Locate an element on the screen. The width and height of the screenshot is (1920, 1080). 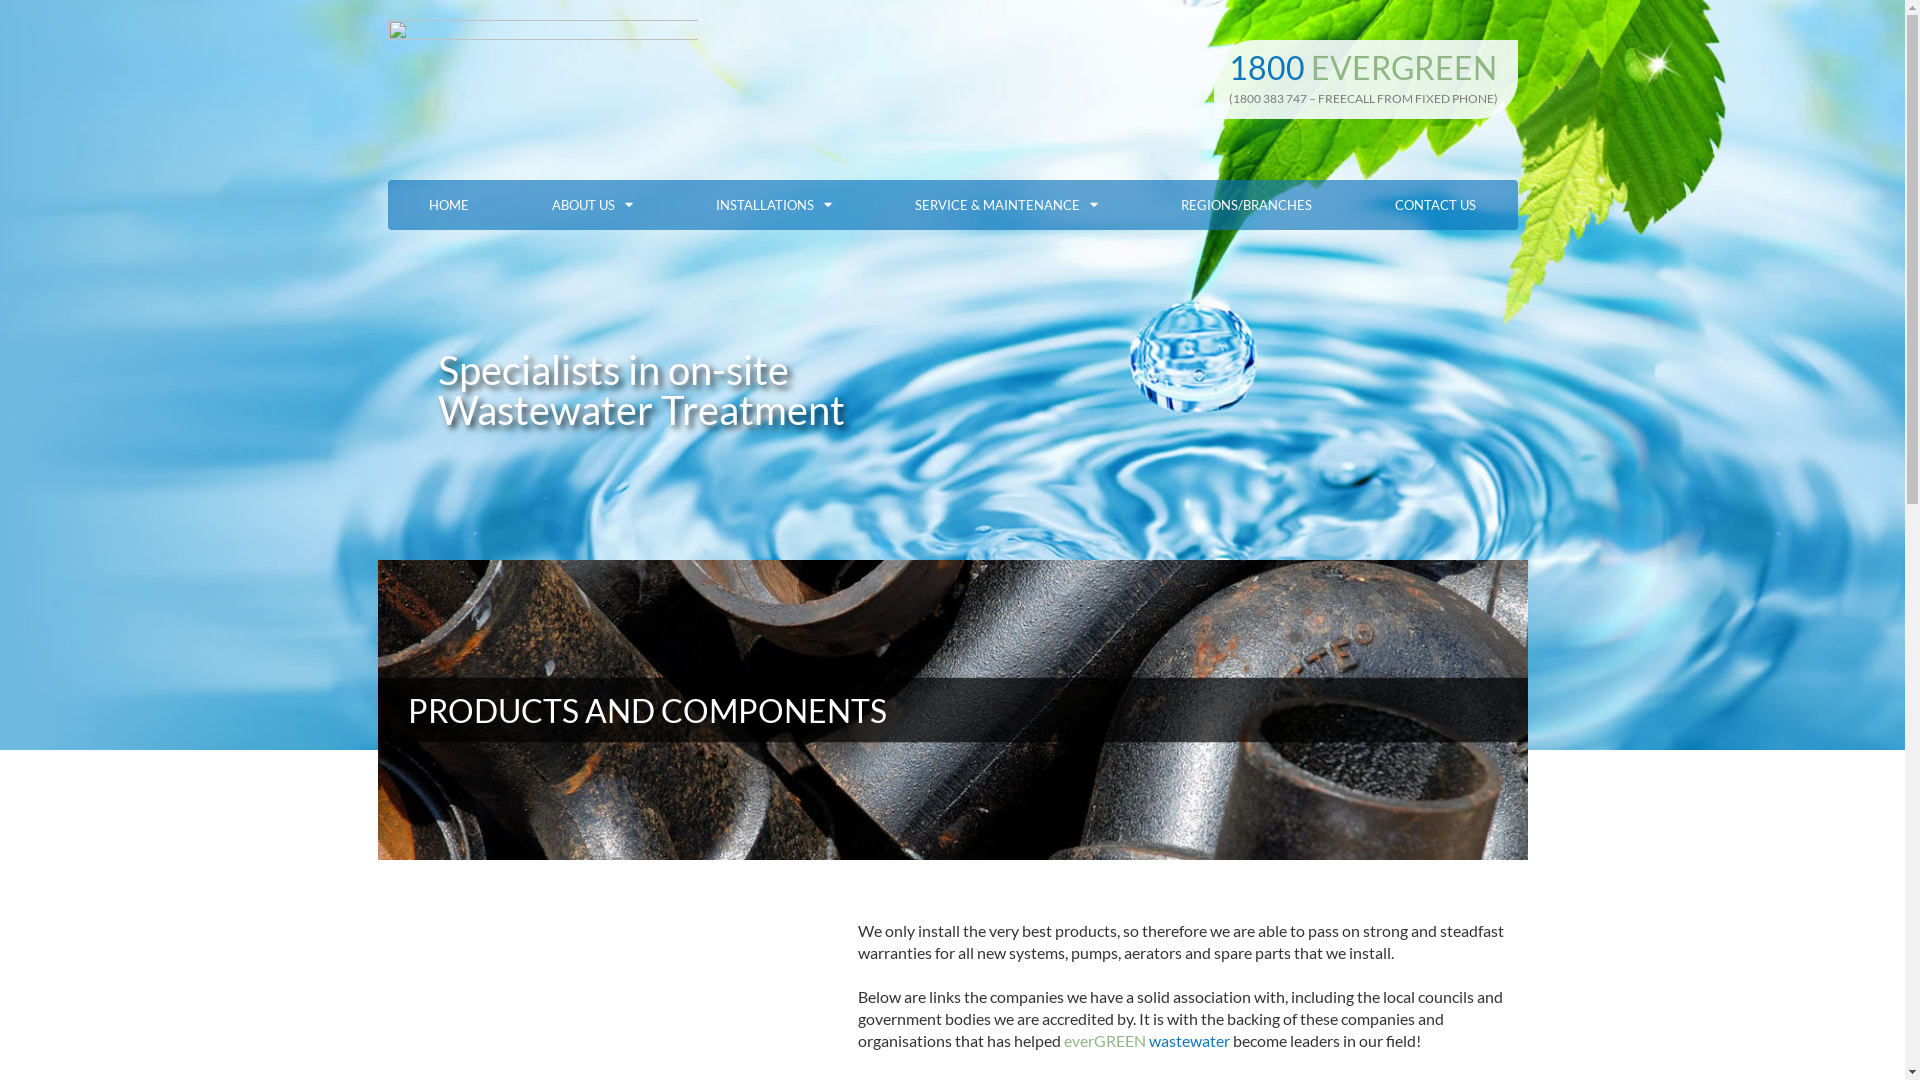
CONTACT US is located at coordinates (1436, 205).